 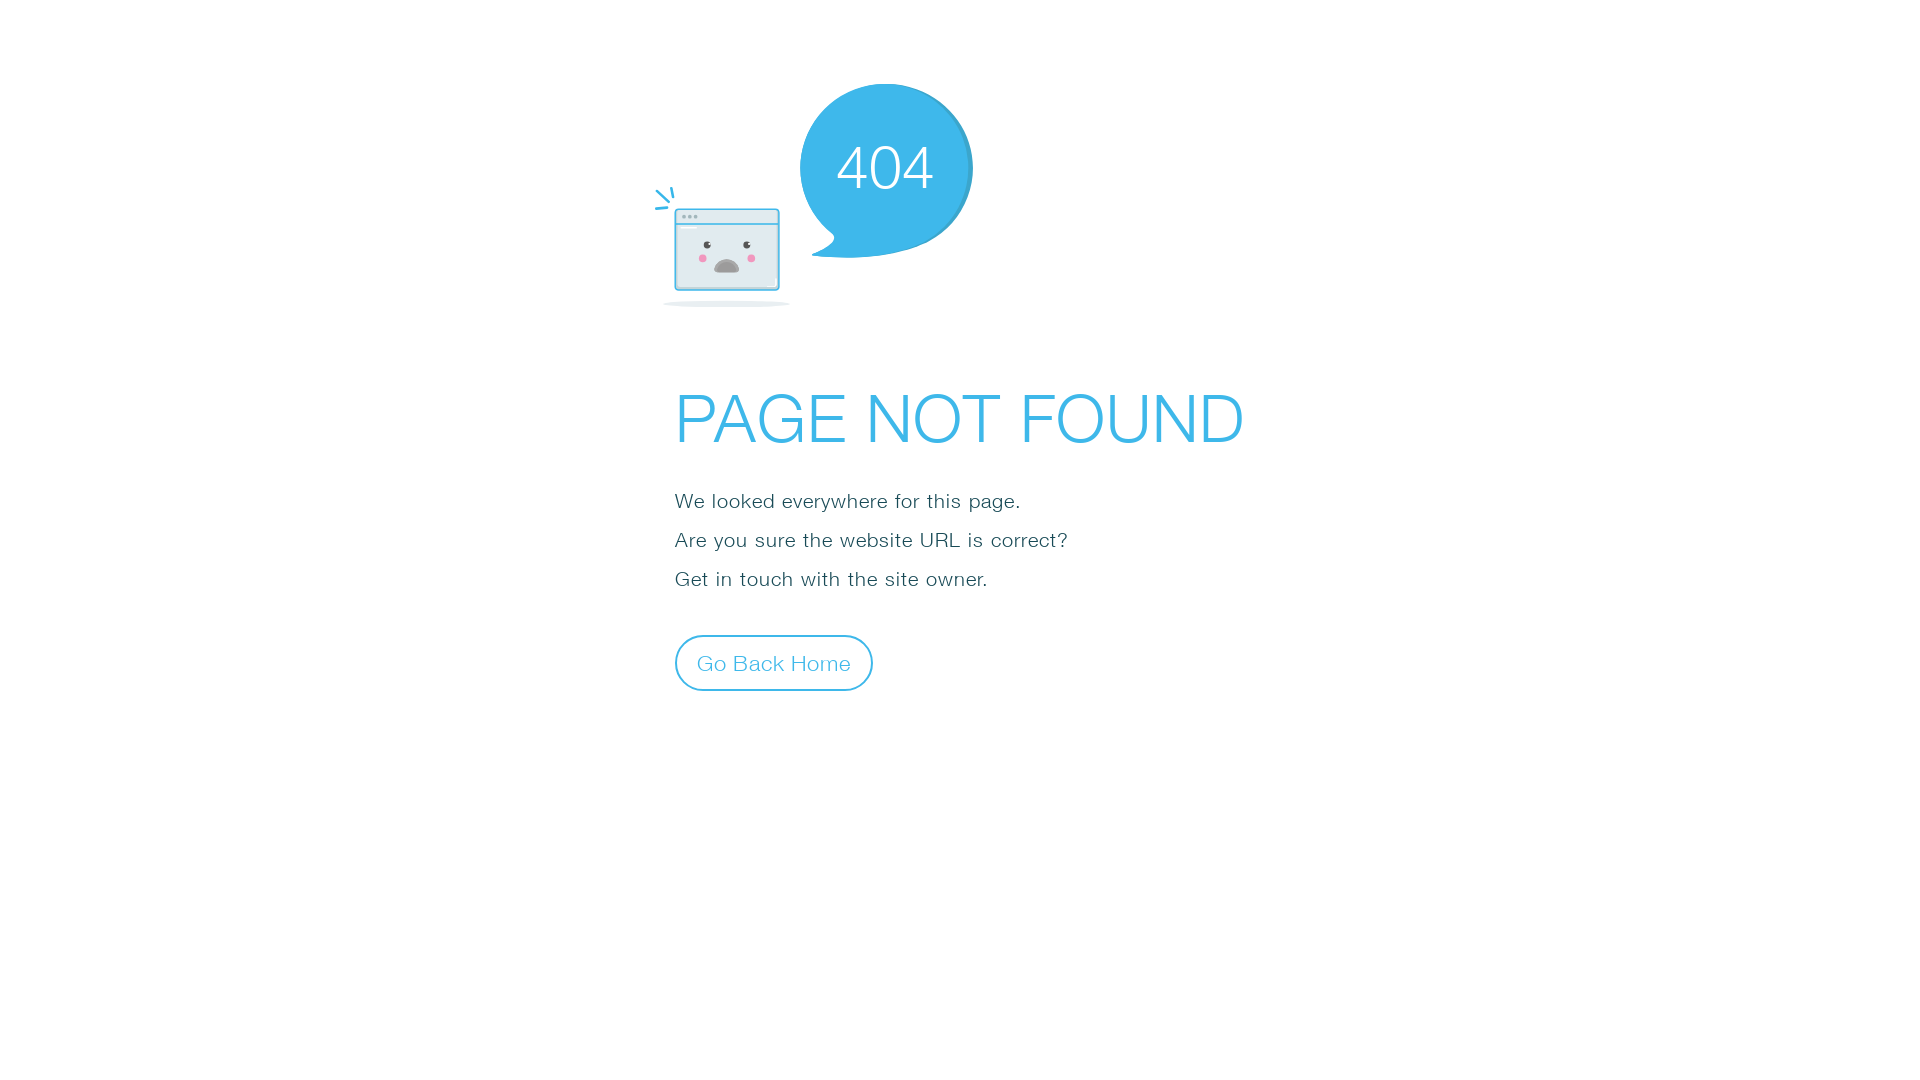 What do you see at coordinates (774, 662) in the screenshot?
I see `Go Back Home` at bounding box center [774, 662].